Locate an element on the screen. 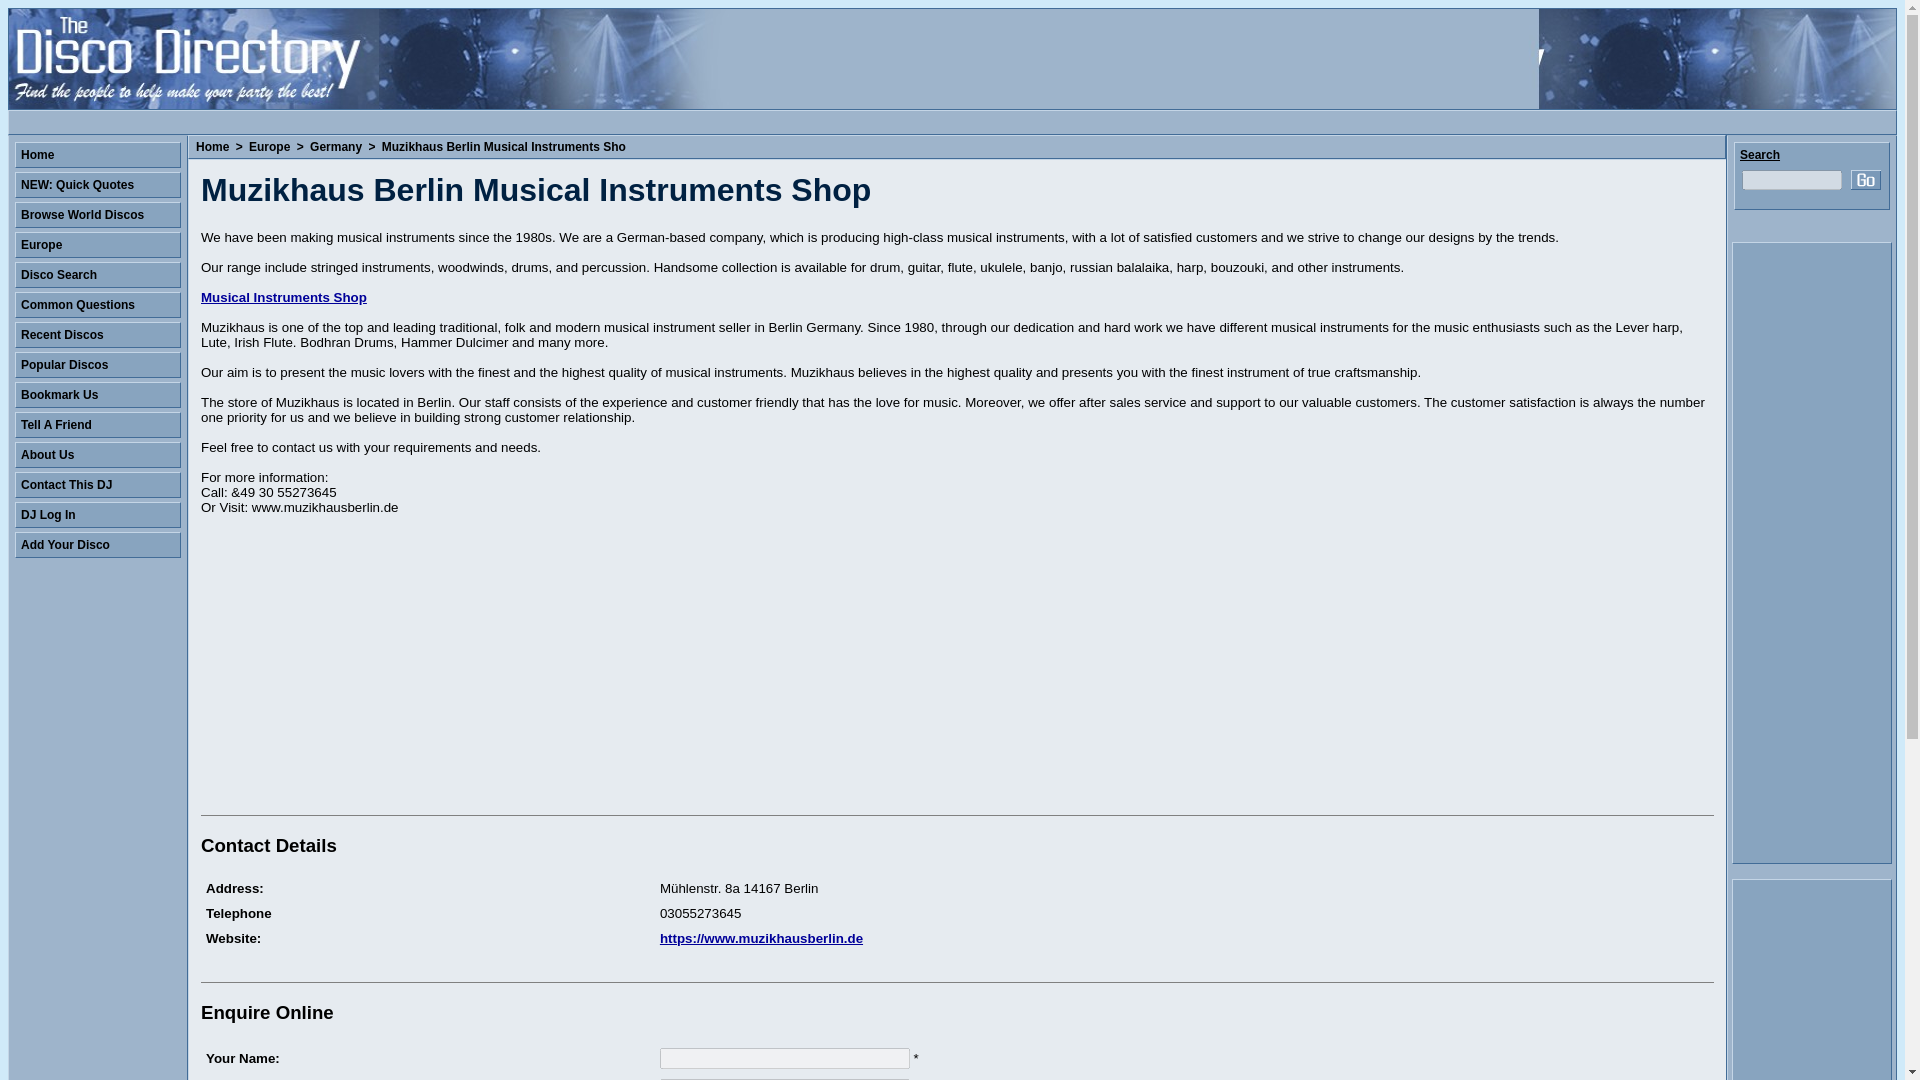 The width and height of the screenshot is (1920, 1080). Common Questions is located at coordinates (98, 304).